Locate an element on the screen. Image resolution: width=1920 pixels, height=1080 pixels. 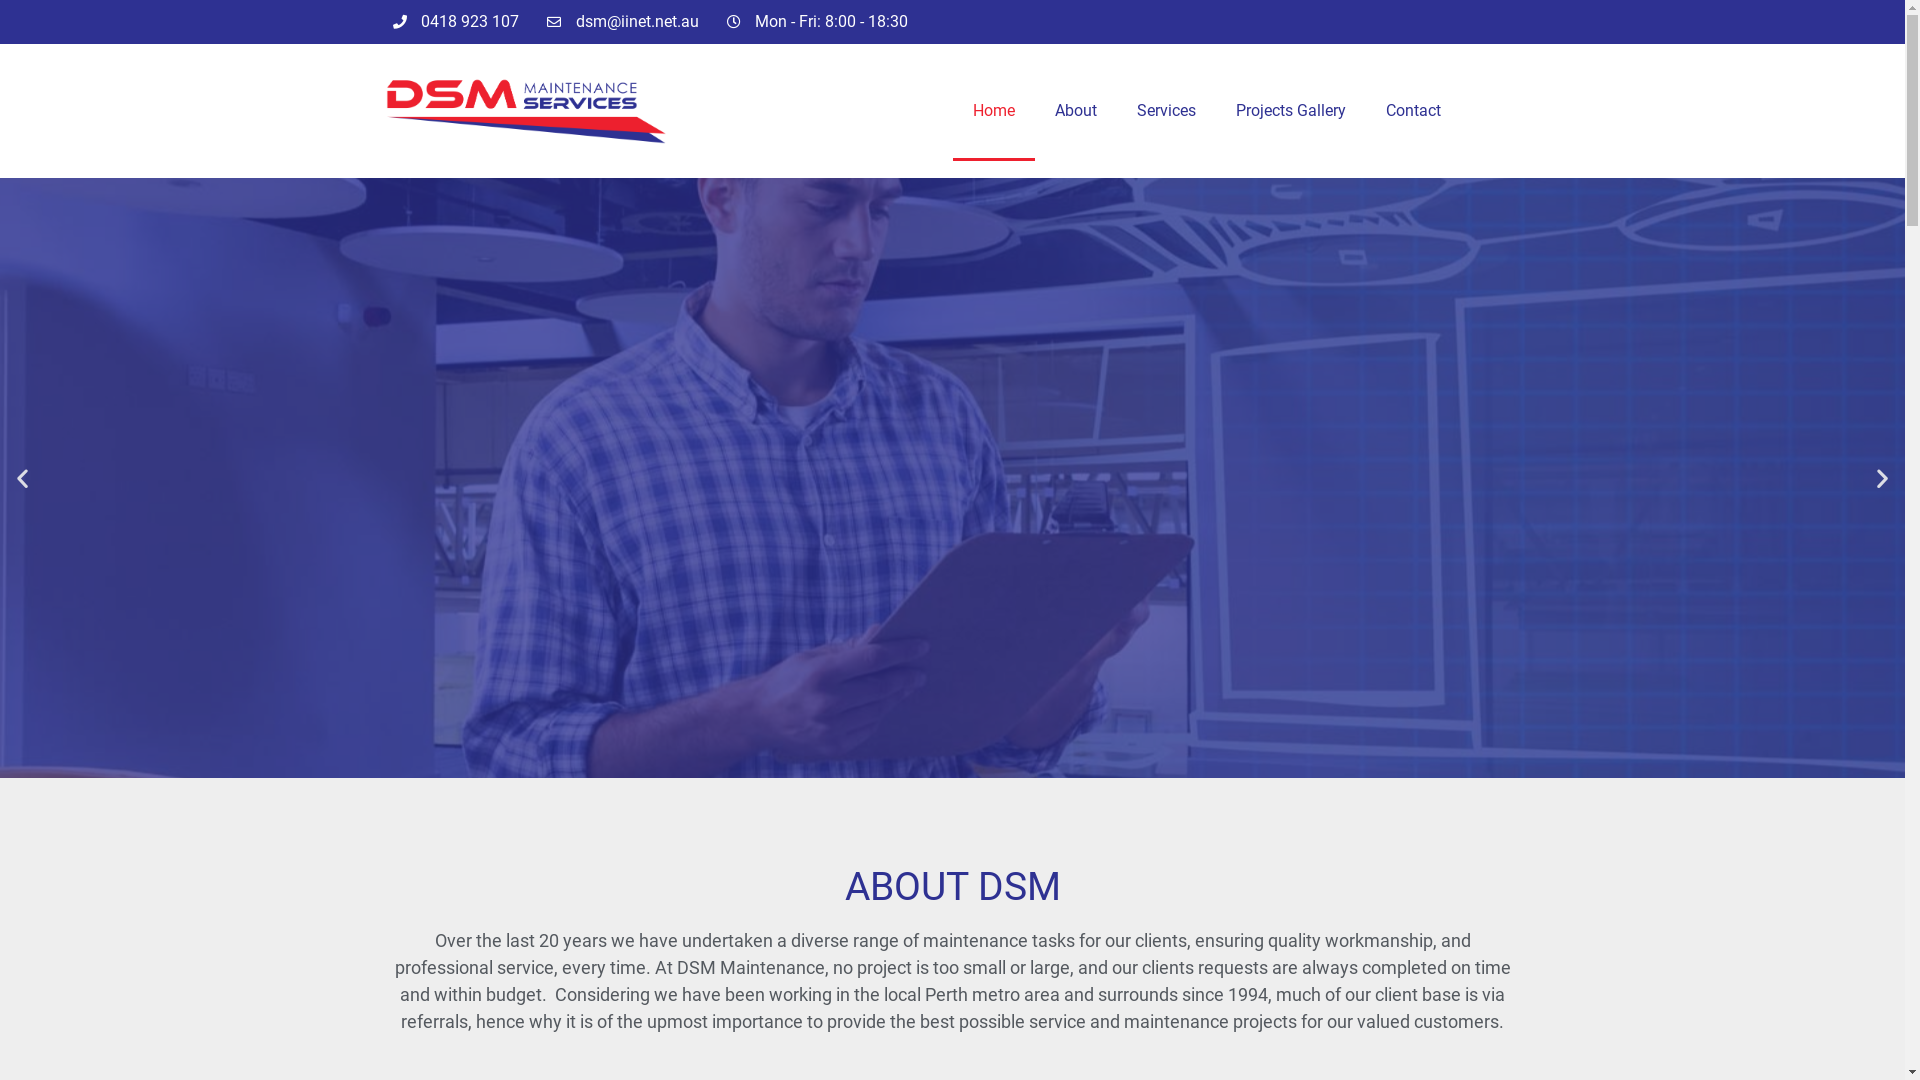
dsm@iinet.net.au is located at coordinates (623, 22).